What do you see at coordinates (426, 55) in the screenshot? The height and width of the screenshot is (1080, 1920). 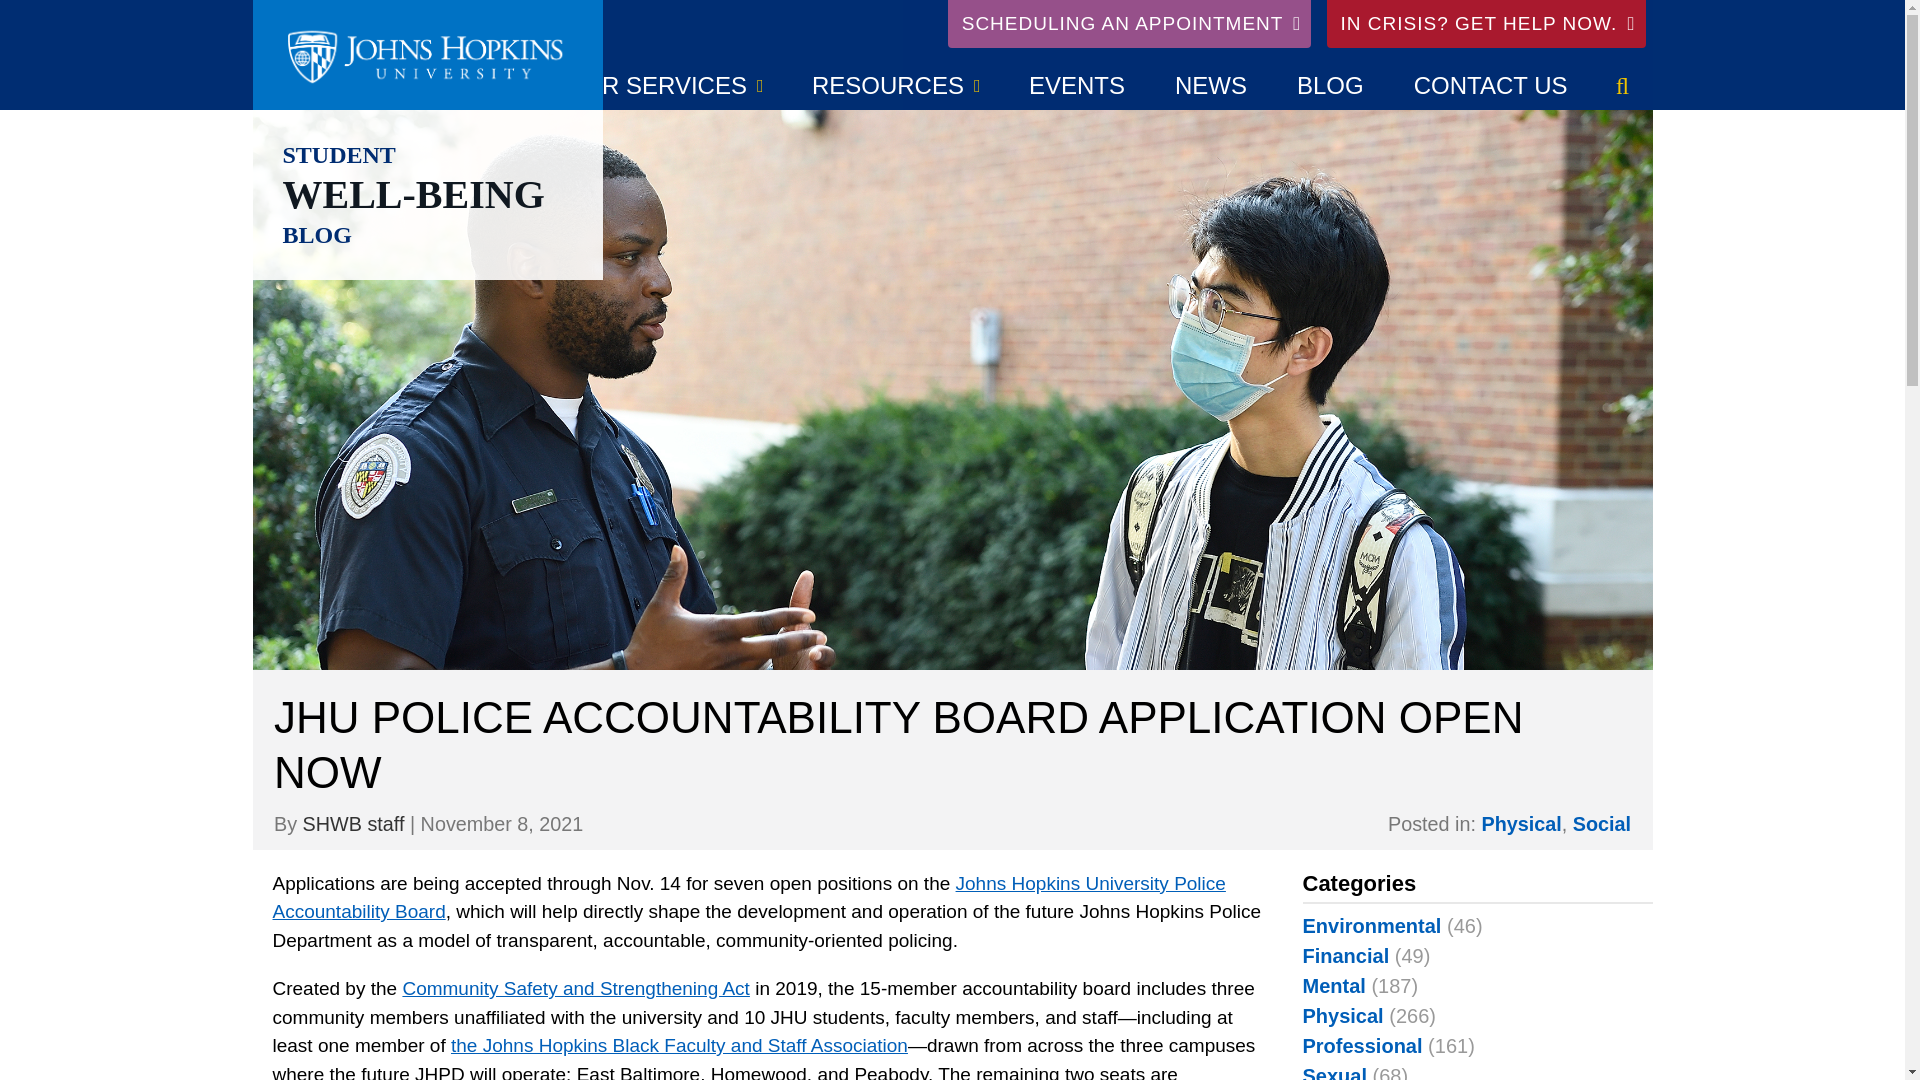 I see `Johns Hopkins University Student Well-Being` at bounding box center [426, 55].